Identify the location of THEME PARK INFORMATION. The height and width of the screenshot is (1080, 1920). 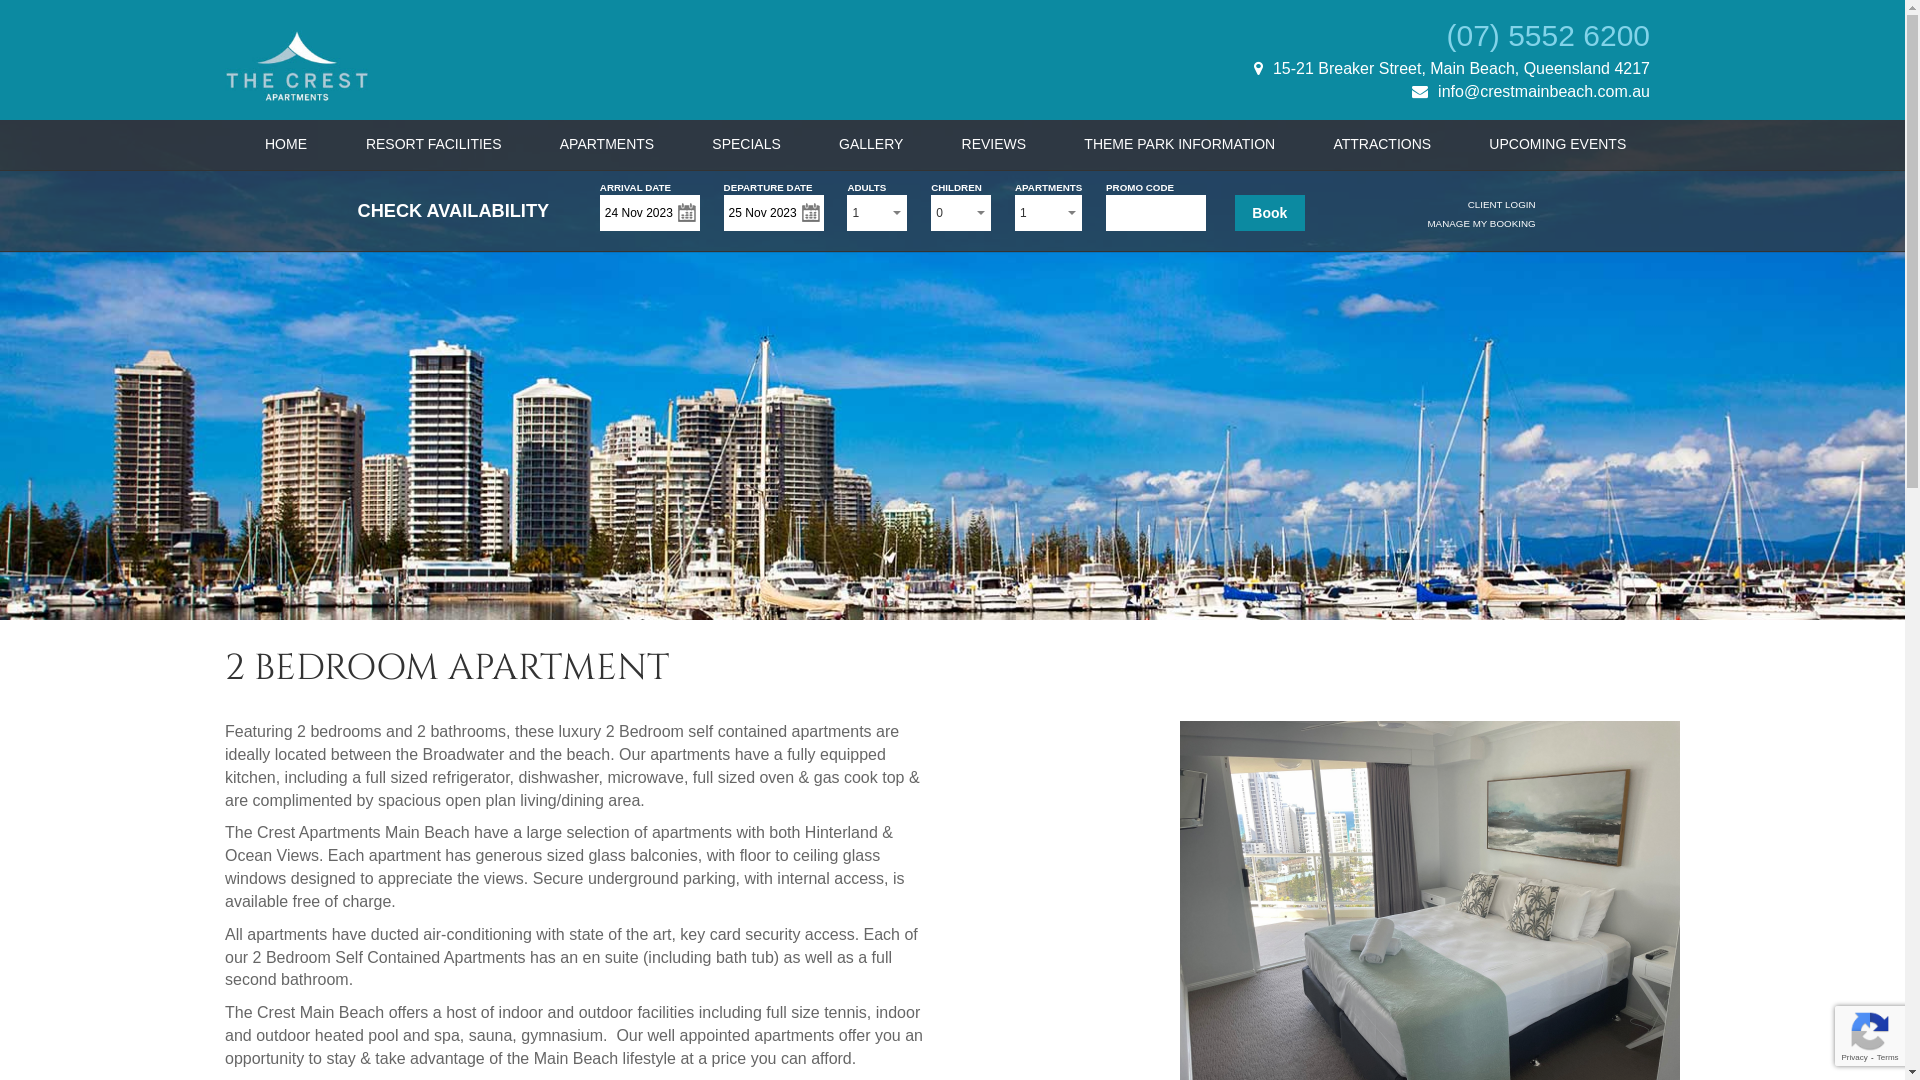
(1180, 144).